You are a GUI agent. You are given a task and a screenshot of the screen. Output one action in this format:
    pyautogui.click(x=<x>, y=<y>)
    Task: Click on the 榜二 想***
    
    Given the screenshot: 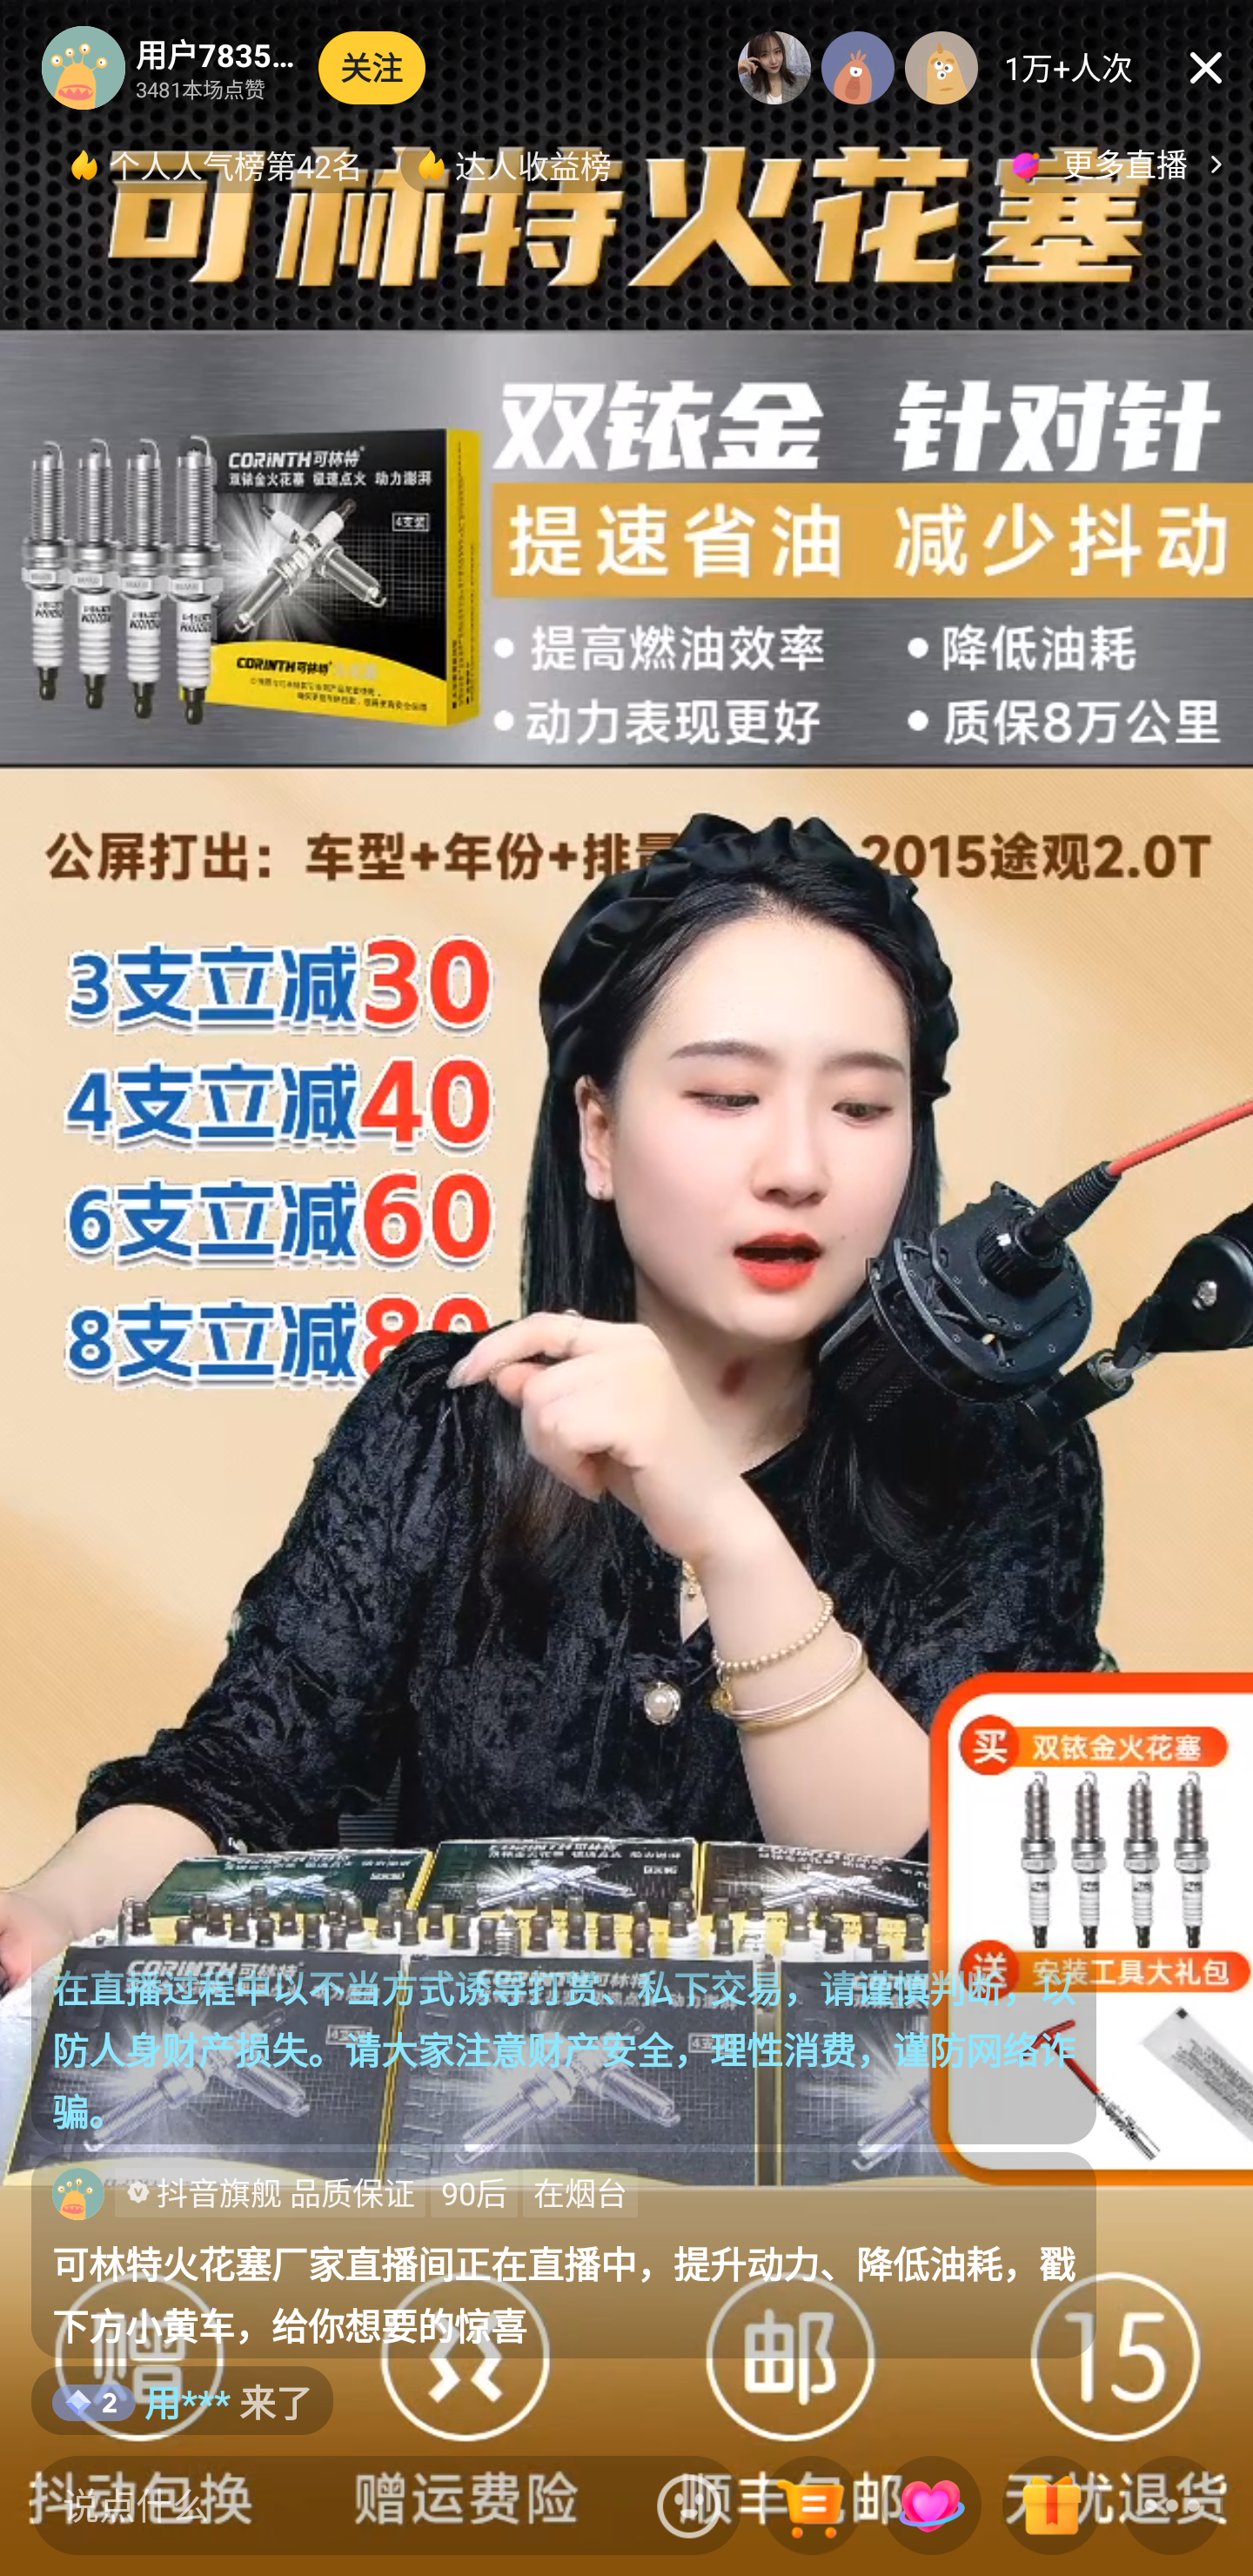 What is the action you would take?
    pyautogui.click(x=858, y=68)
    